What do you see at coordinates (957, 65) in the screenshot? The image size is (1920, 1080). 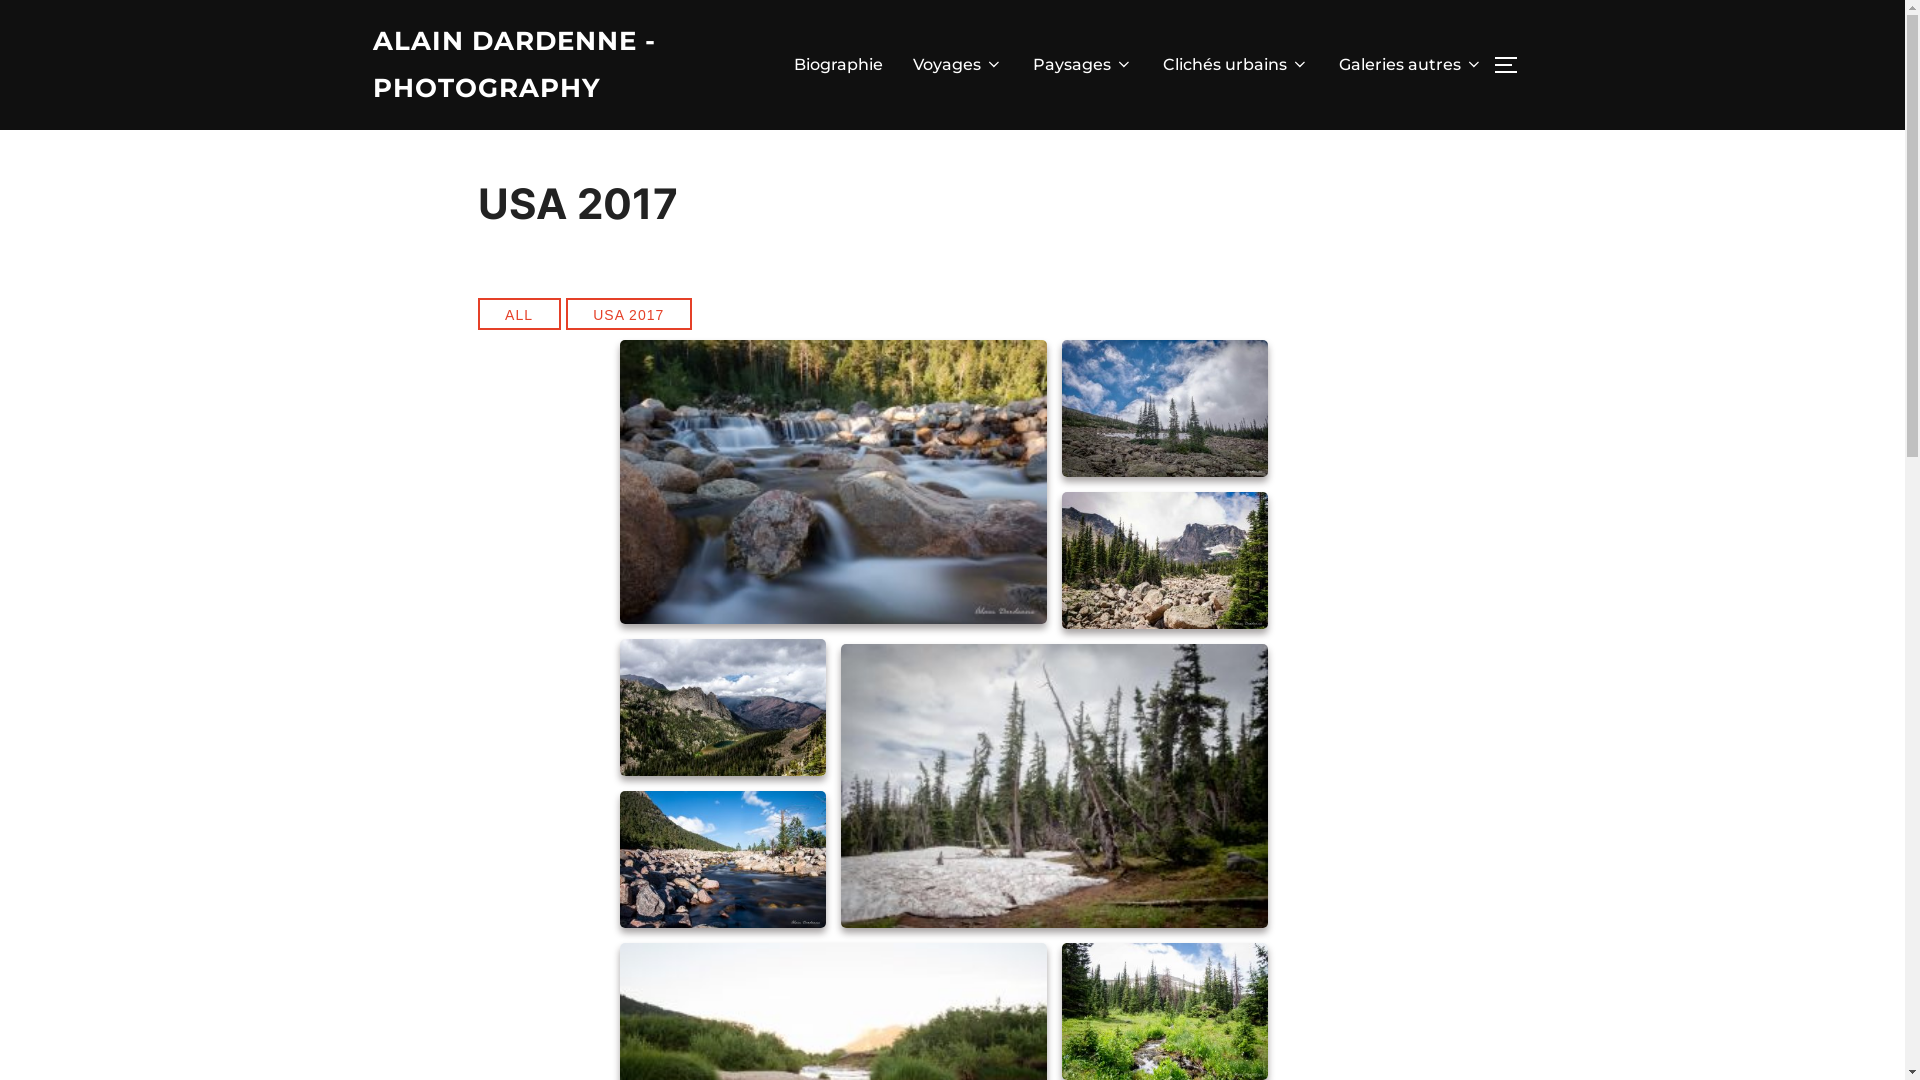 I see `Voyages` at bounding box center [957, 65].